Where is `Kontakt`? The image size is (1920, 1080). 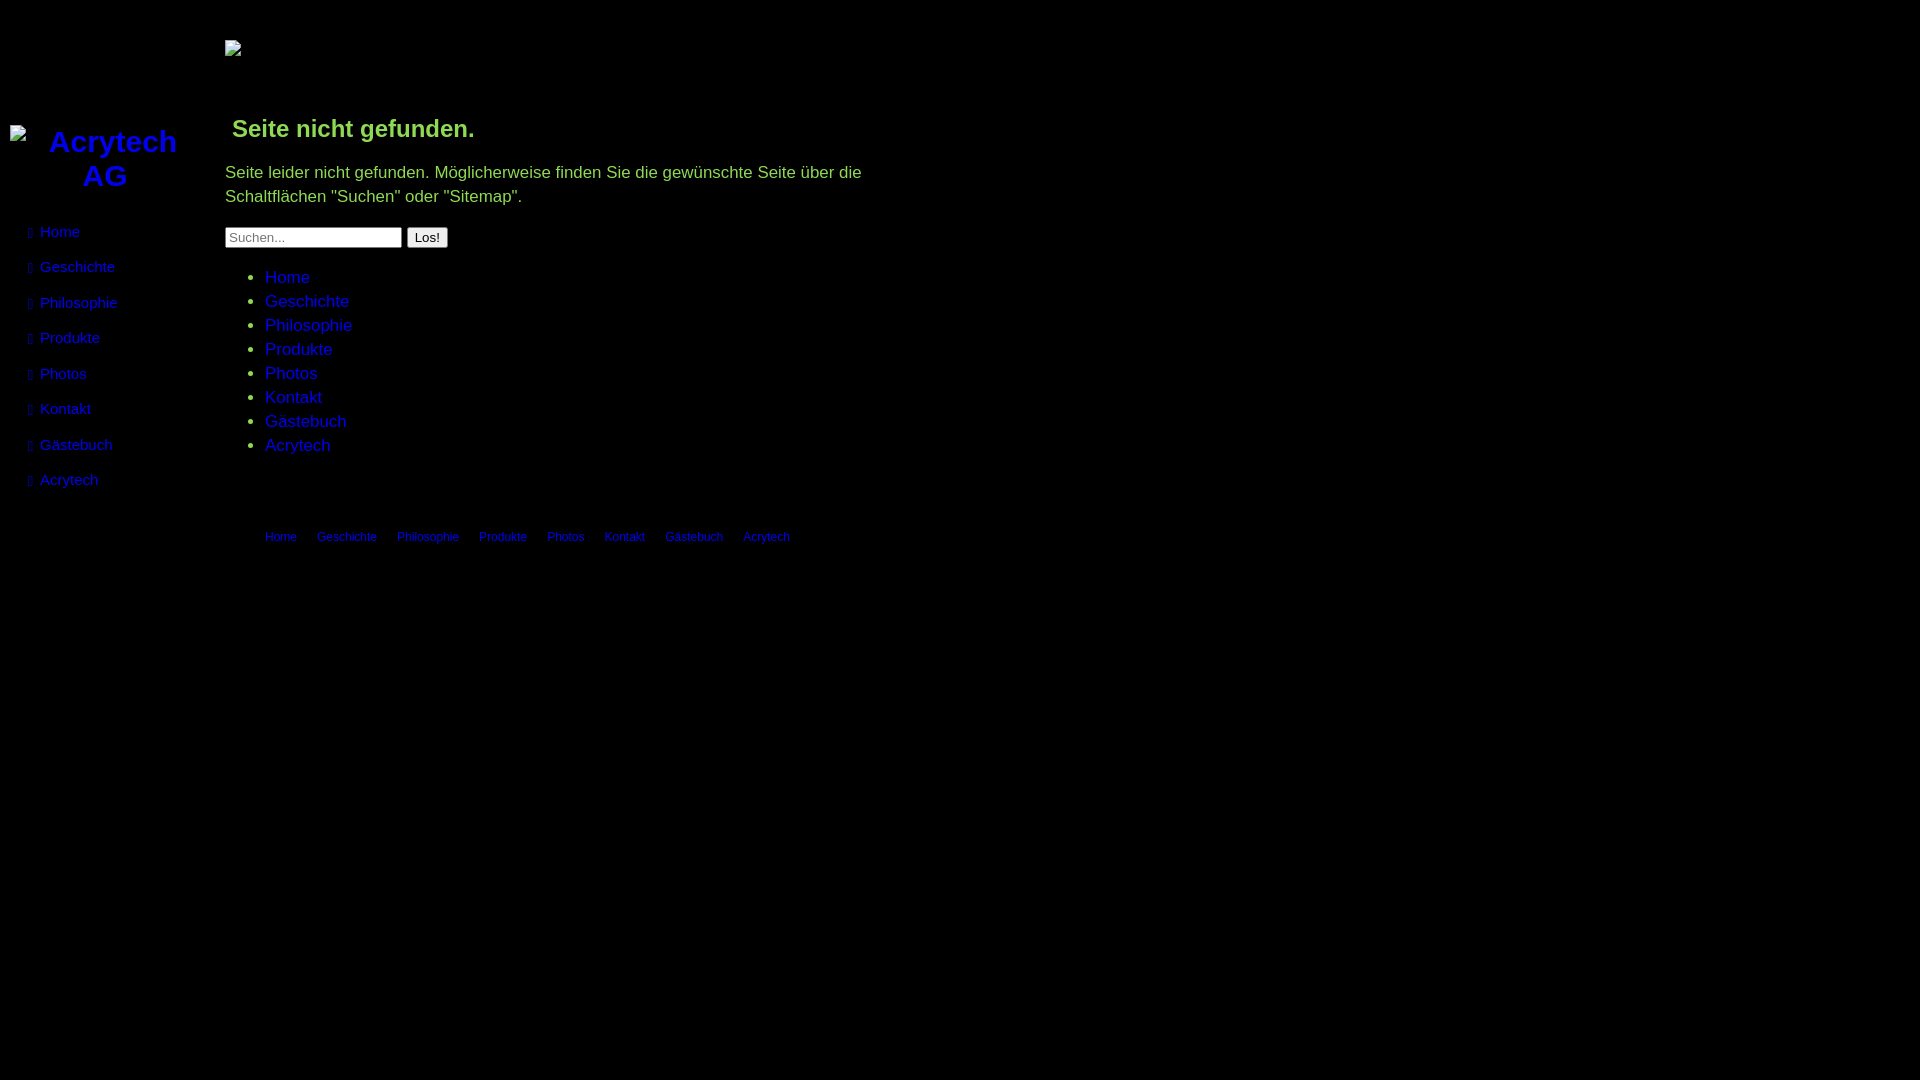 Kontakt is located at coordinates (294, 398).